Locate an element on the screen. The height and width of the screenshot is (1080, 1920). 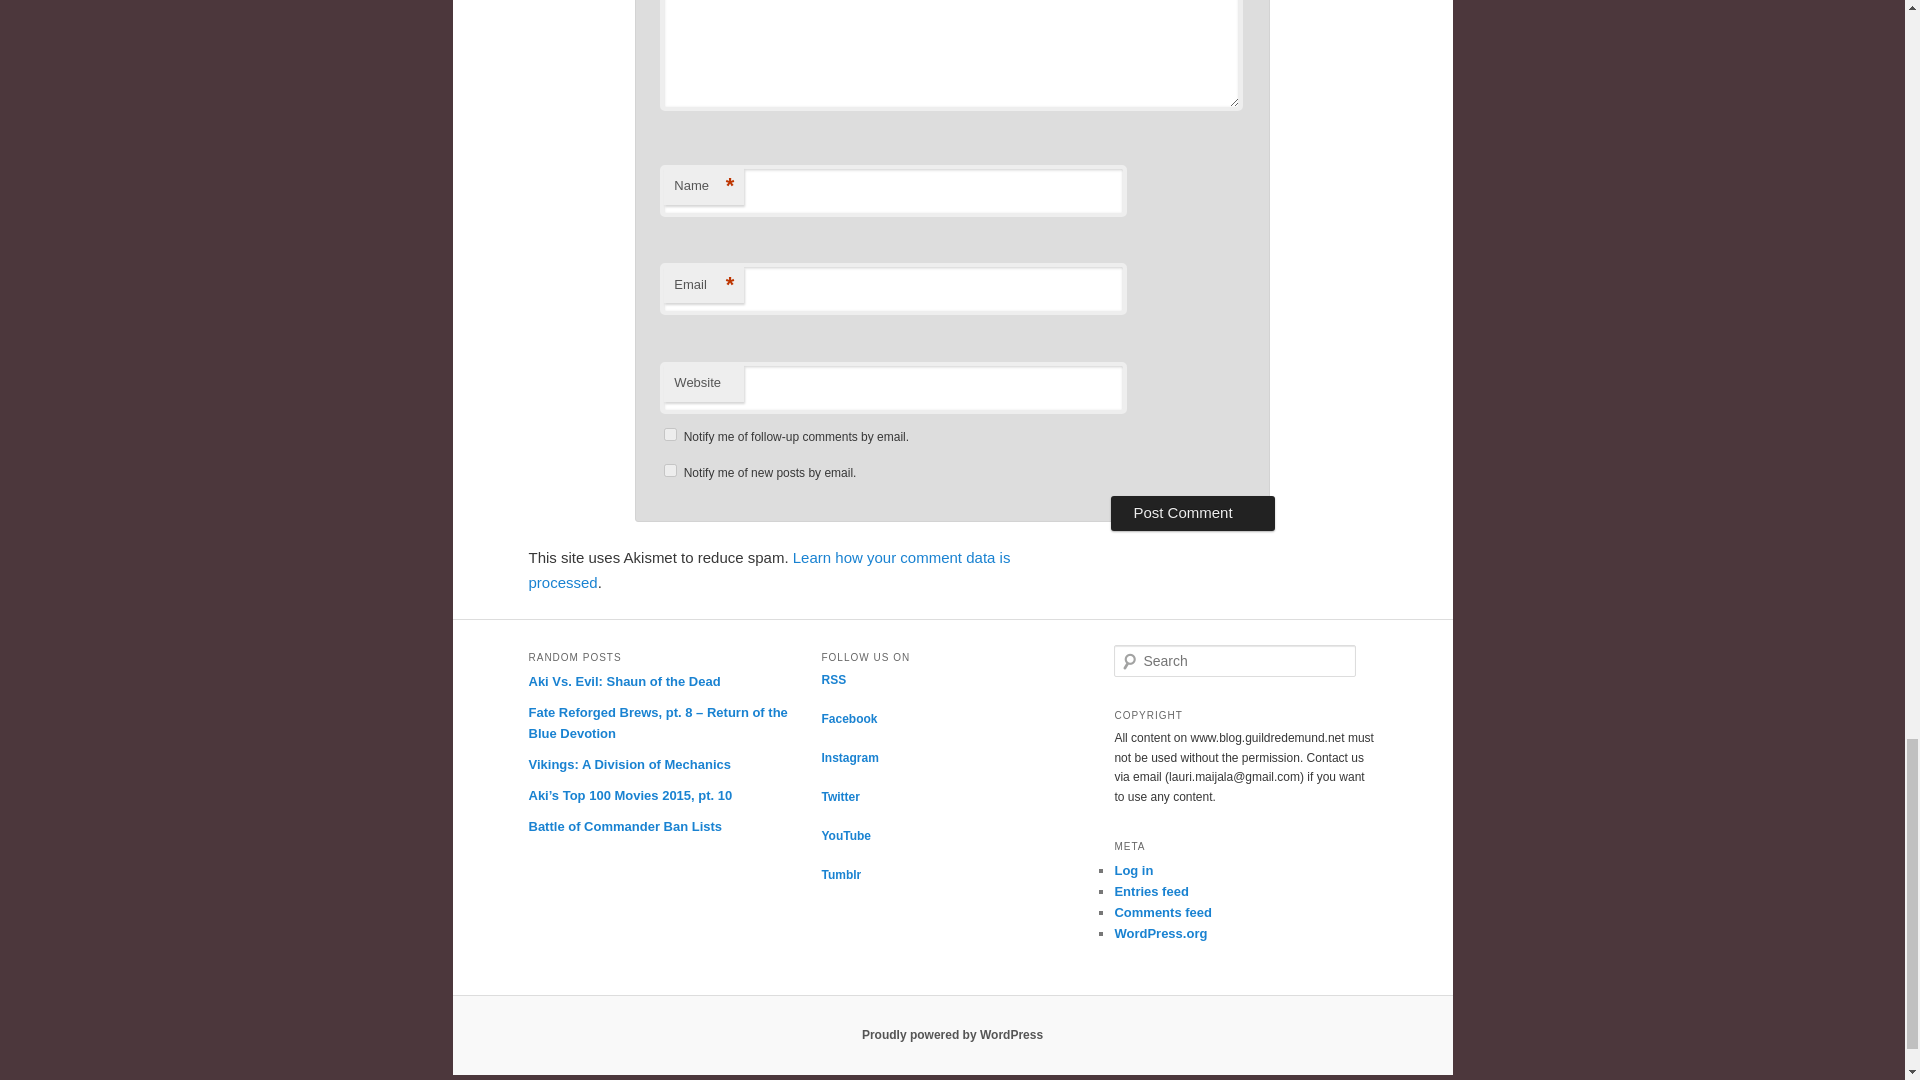
subscribe is located at coordinates (670, 470).